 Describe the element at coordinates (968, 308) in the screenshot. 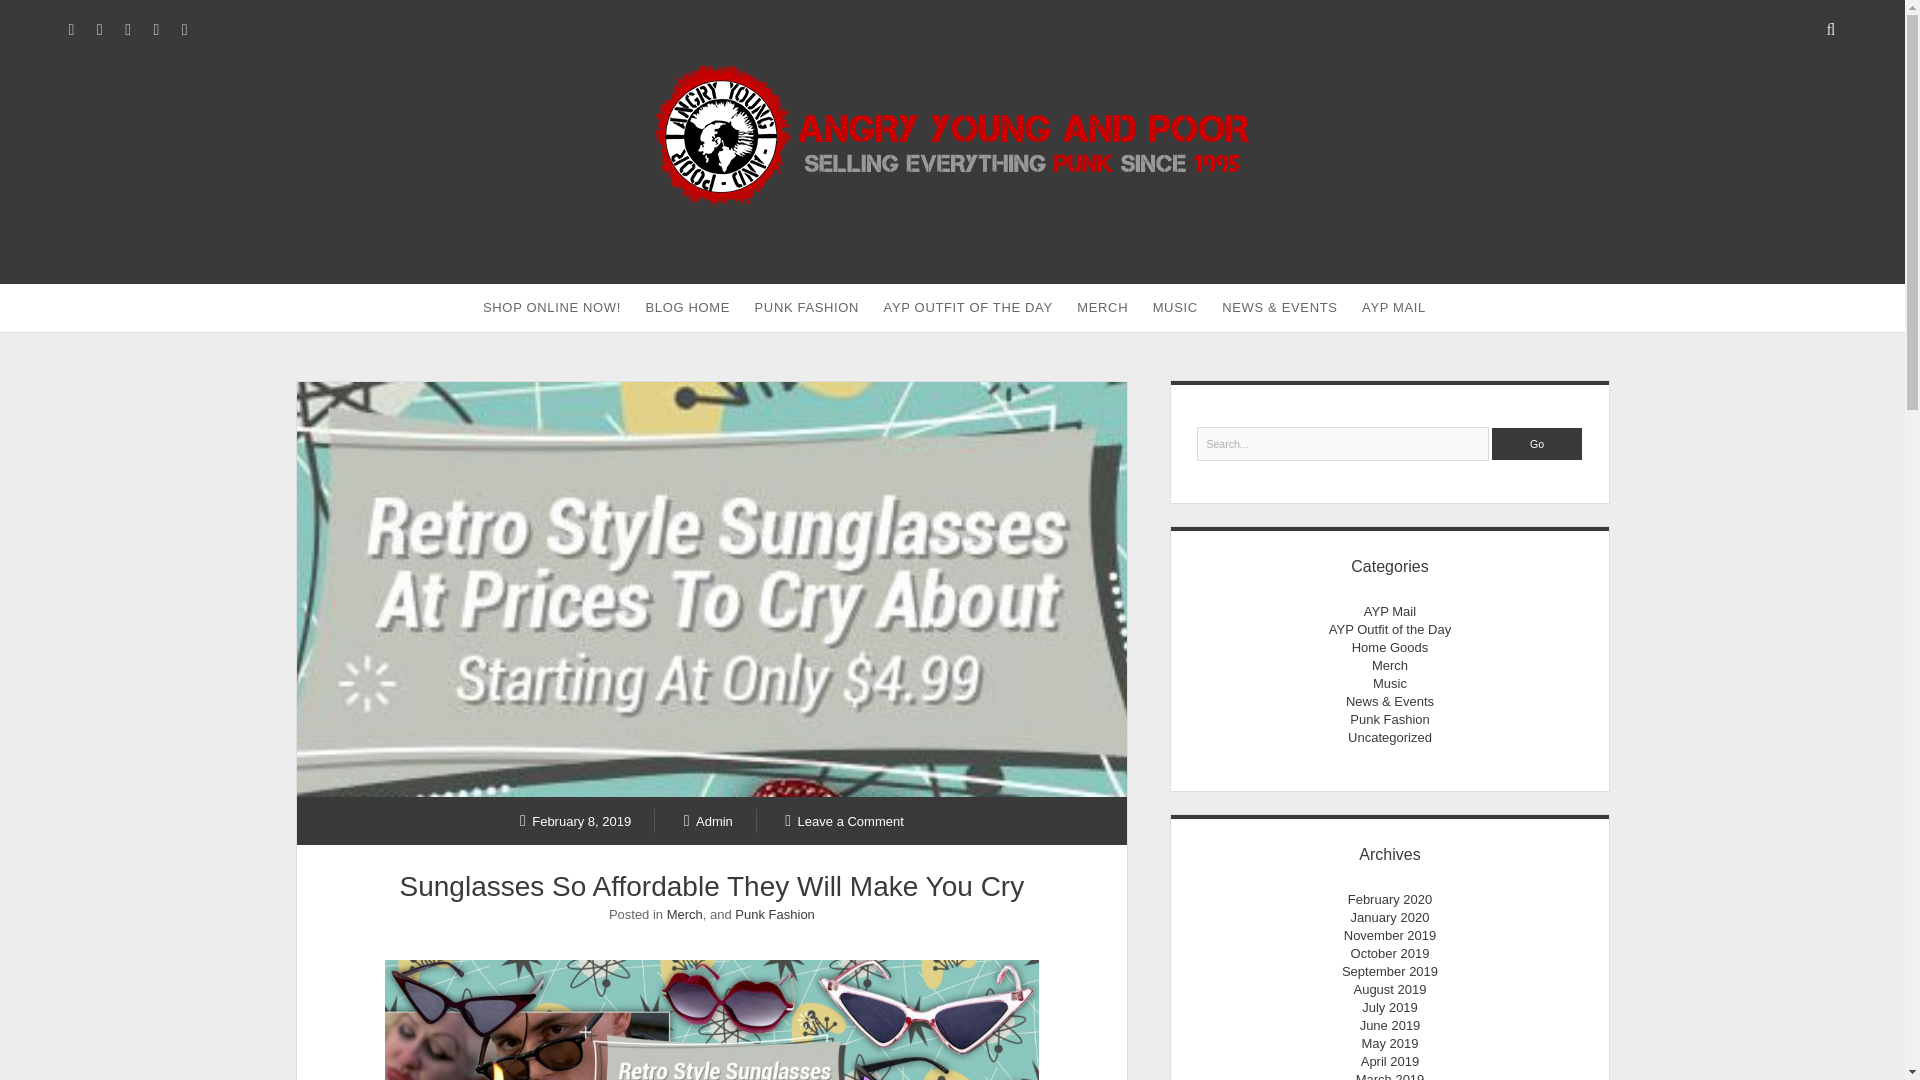

I see `AYP OUTFIT OF THE DAY` at that location.